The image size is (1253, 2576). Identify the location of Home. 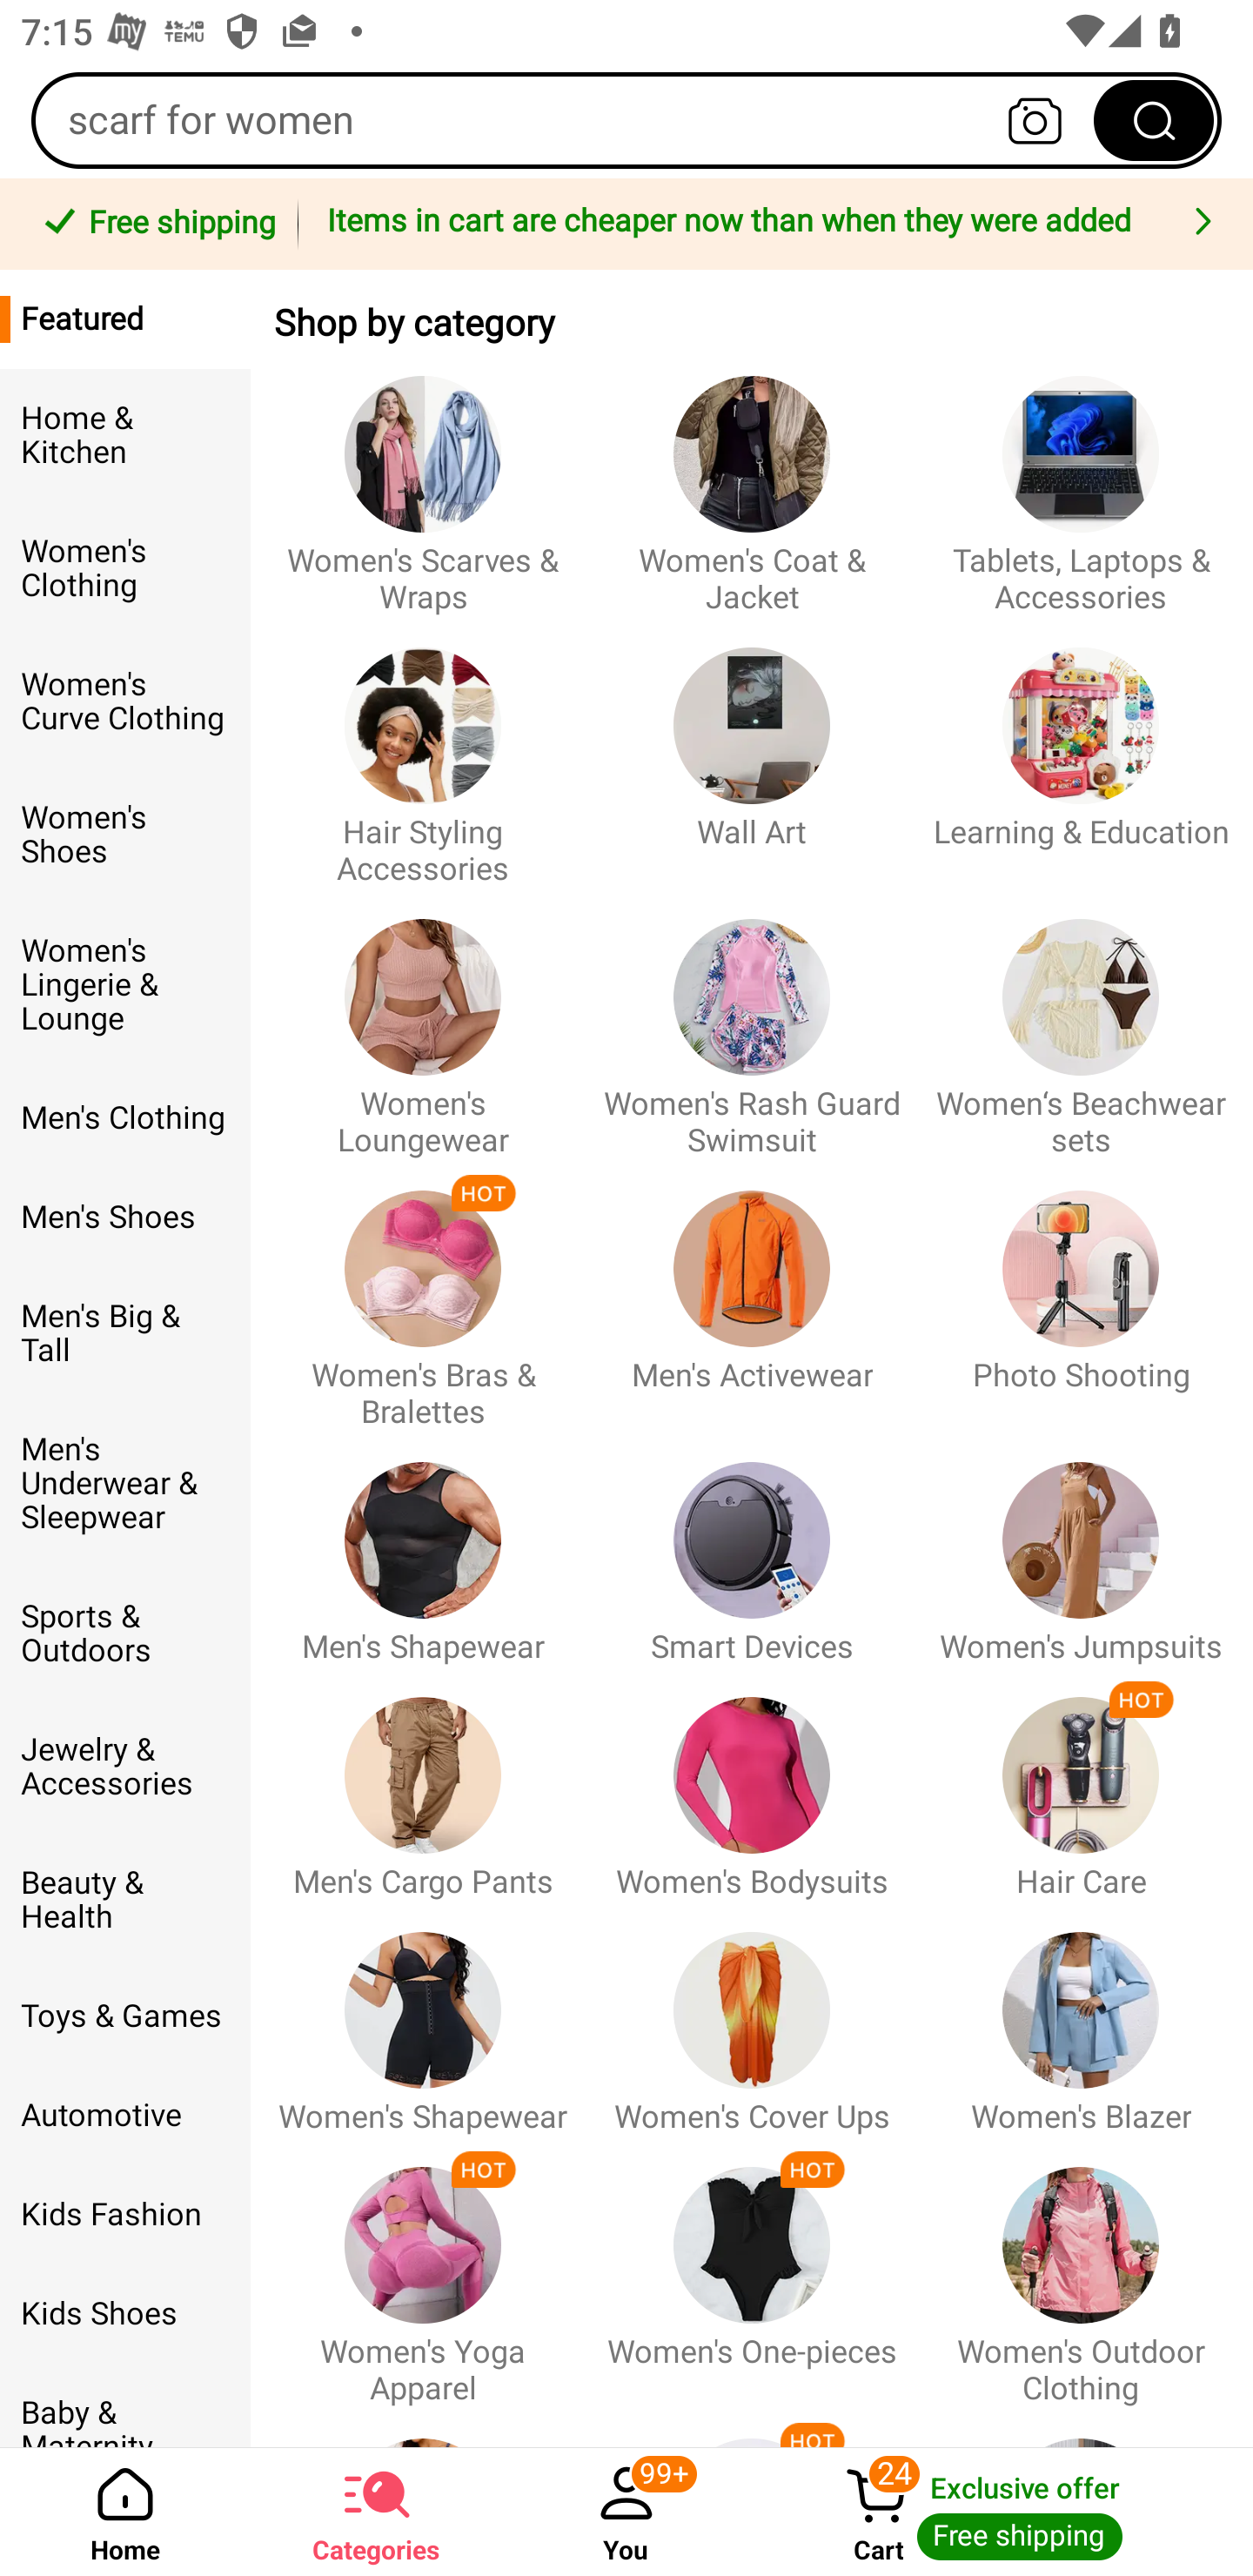
(125, 2512).